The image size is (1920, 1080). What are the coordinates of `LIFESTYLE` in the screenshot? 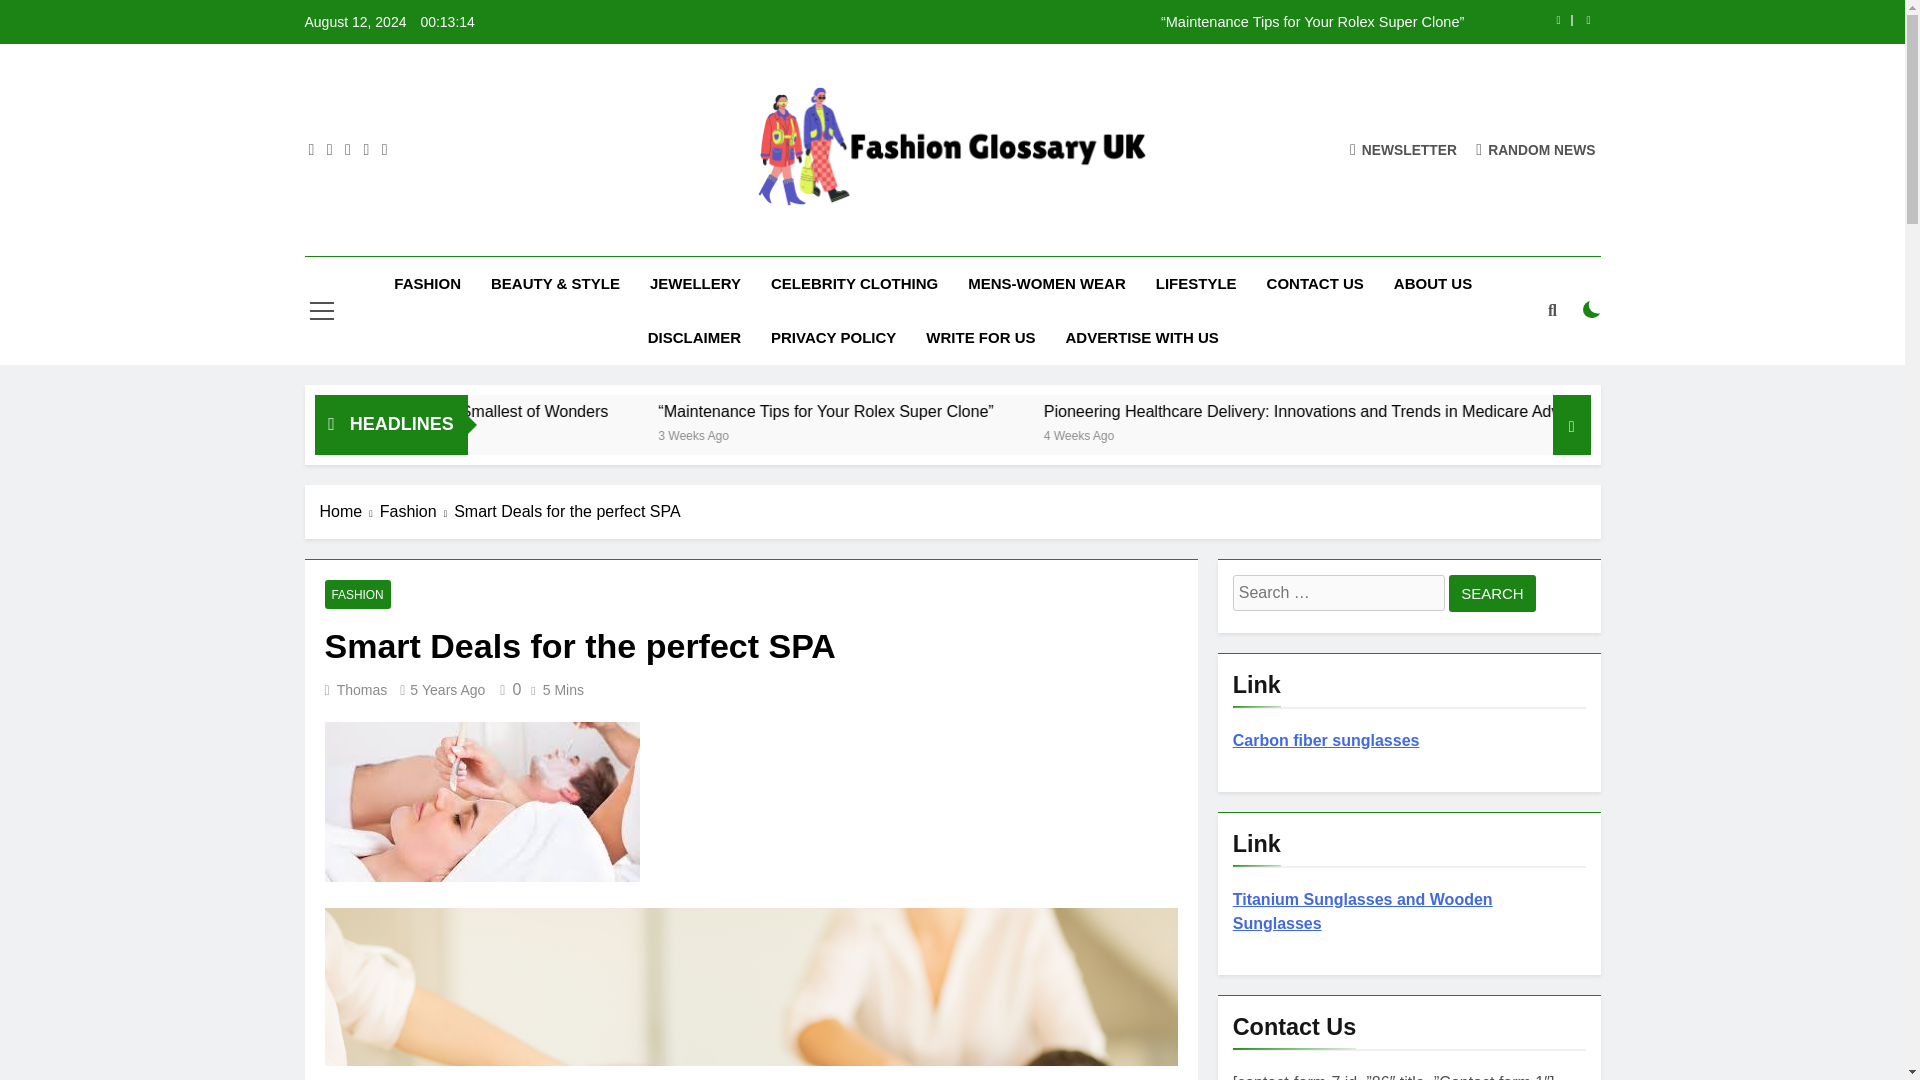 It's located at (1196, 284).